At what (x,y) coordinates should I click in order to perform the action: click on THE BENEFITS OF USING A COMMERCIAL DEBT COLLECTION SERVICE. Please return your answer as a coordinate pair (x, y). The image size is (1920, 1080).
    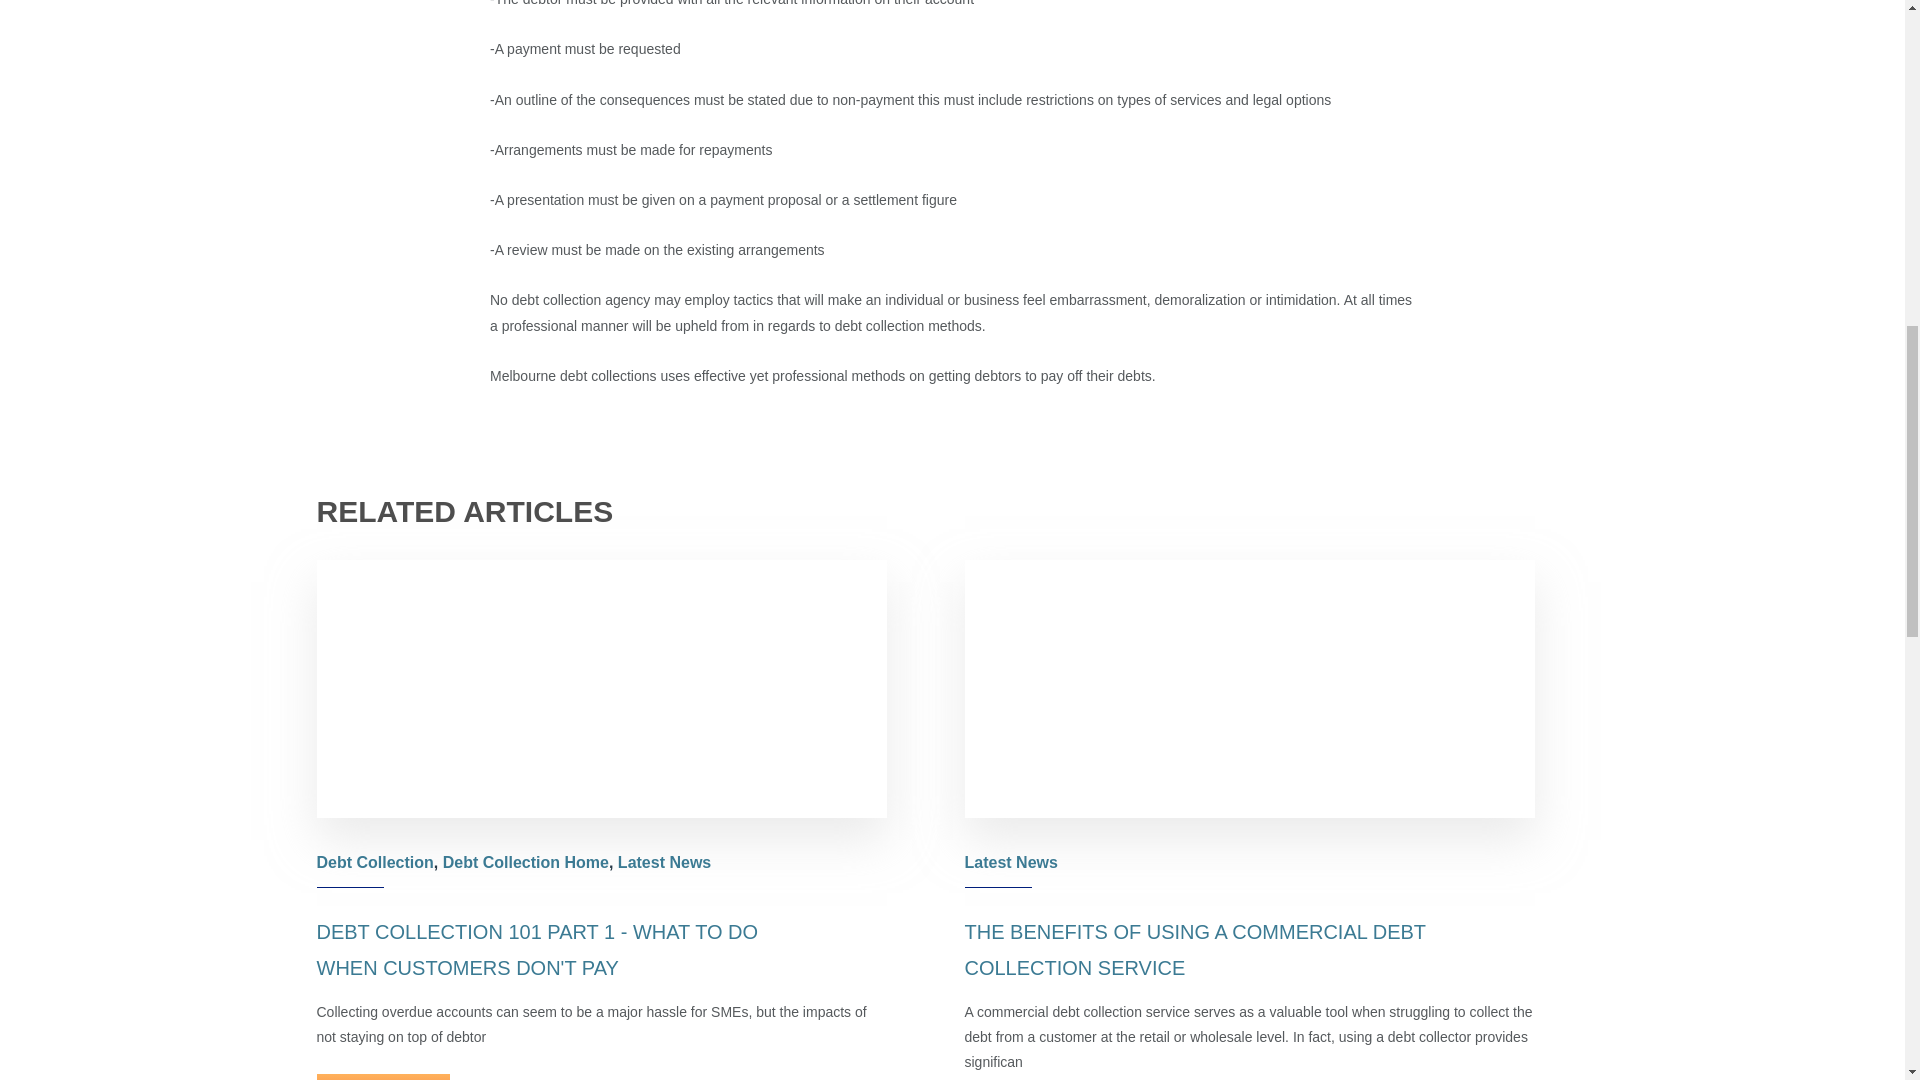
    Looking at the image, I should click on (1194, 950).